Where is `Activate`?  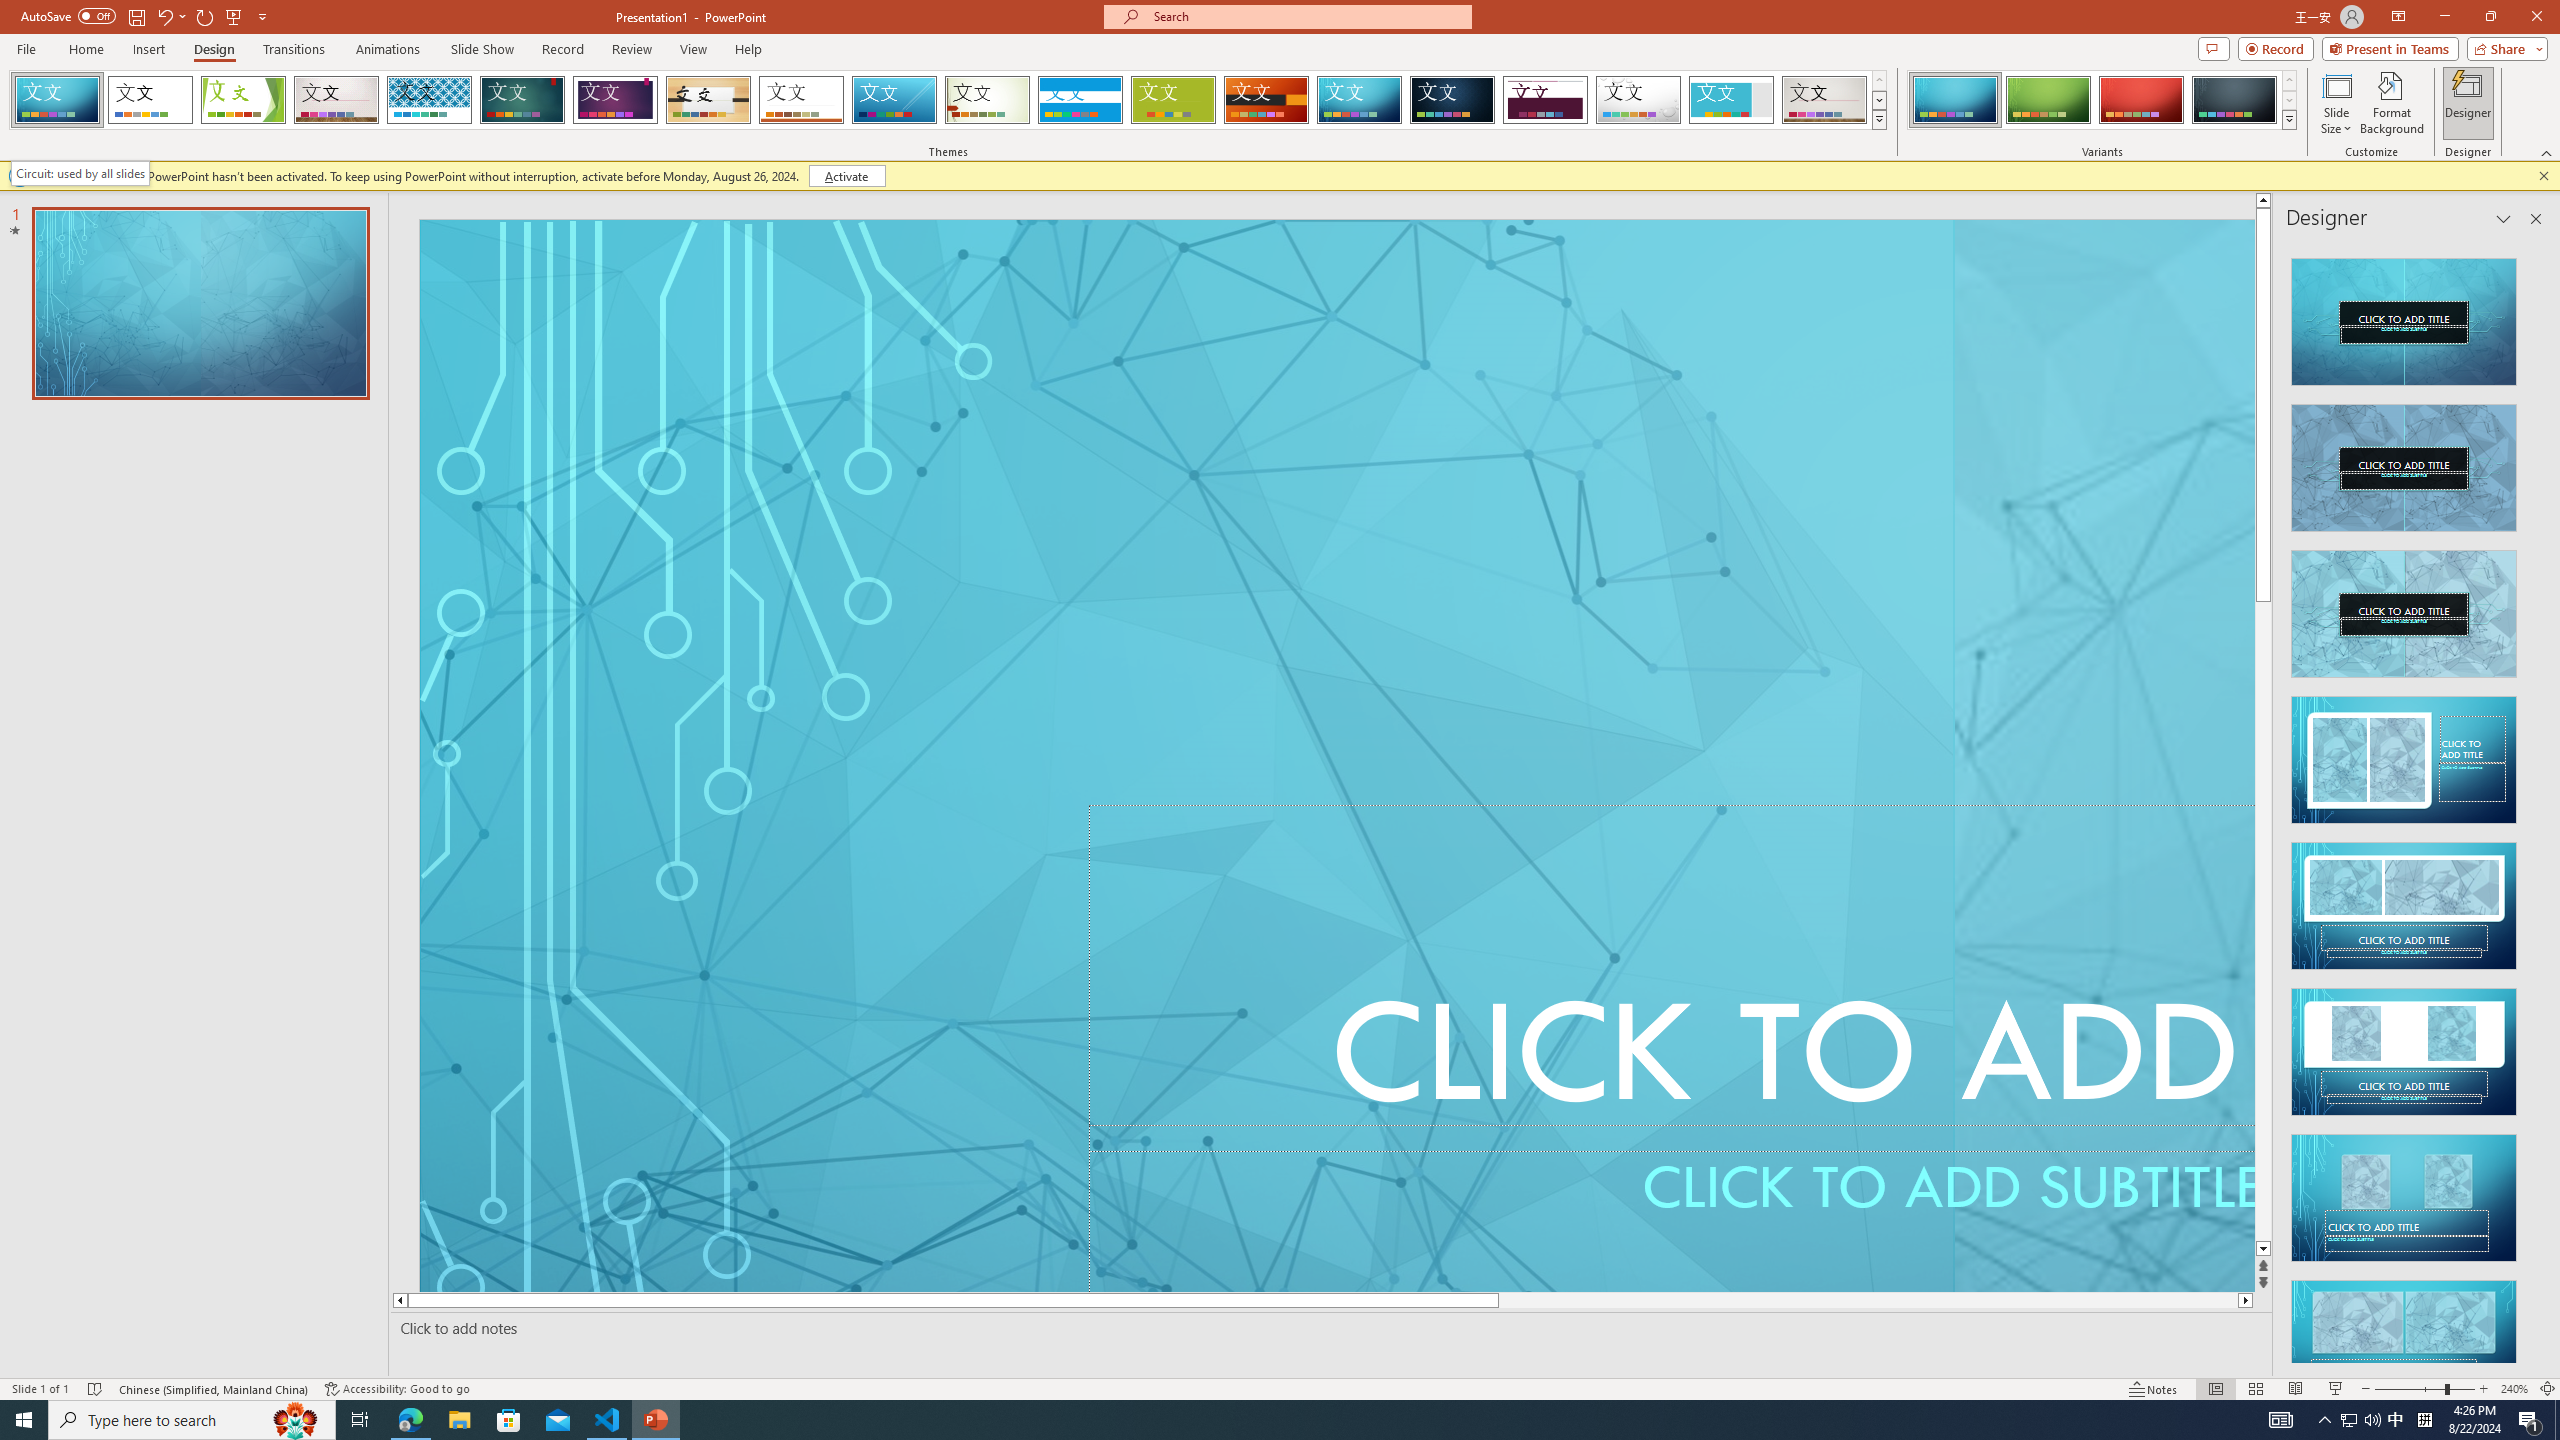
Activate is located at coordinates (846, 176).